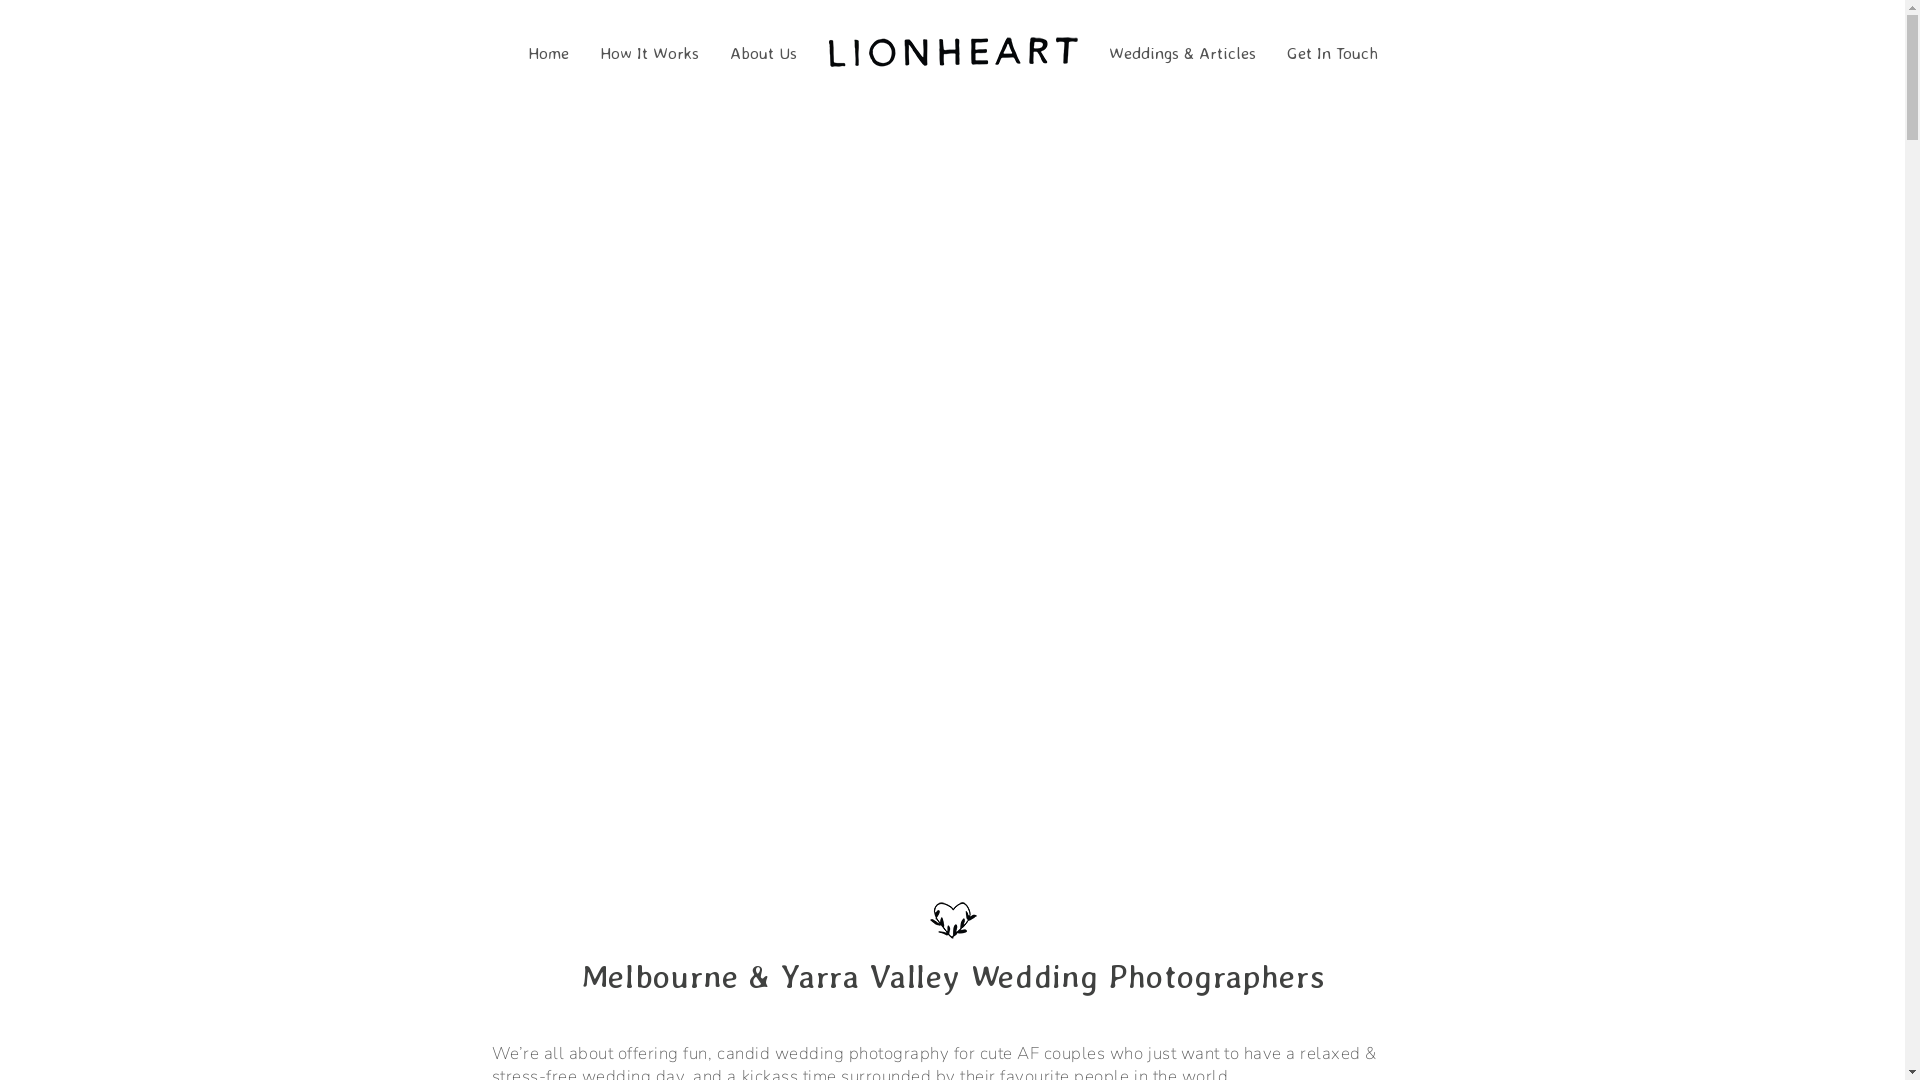  What do you see at coordinates (649, 50) in the screenshot?
I see `How It Works` at bounding box center [649, 50].